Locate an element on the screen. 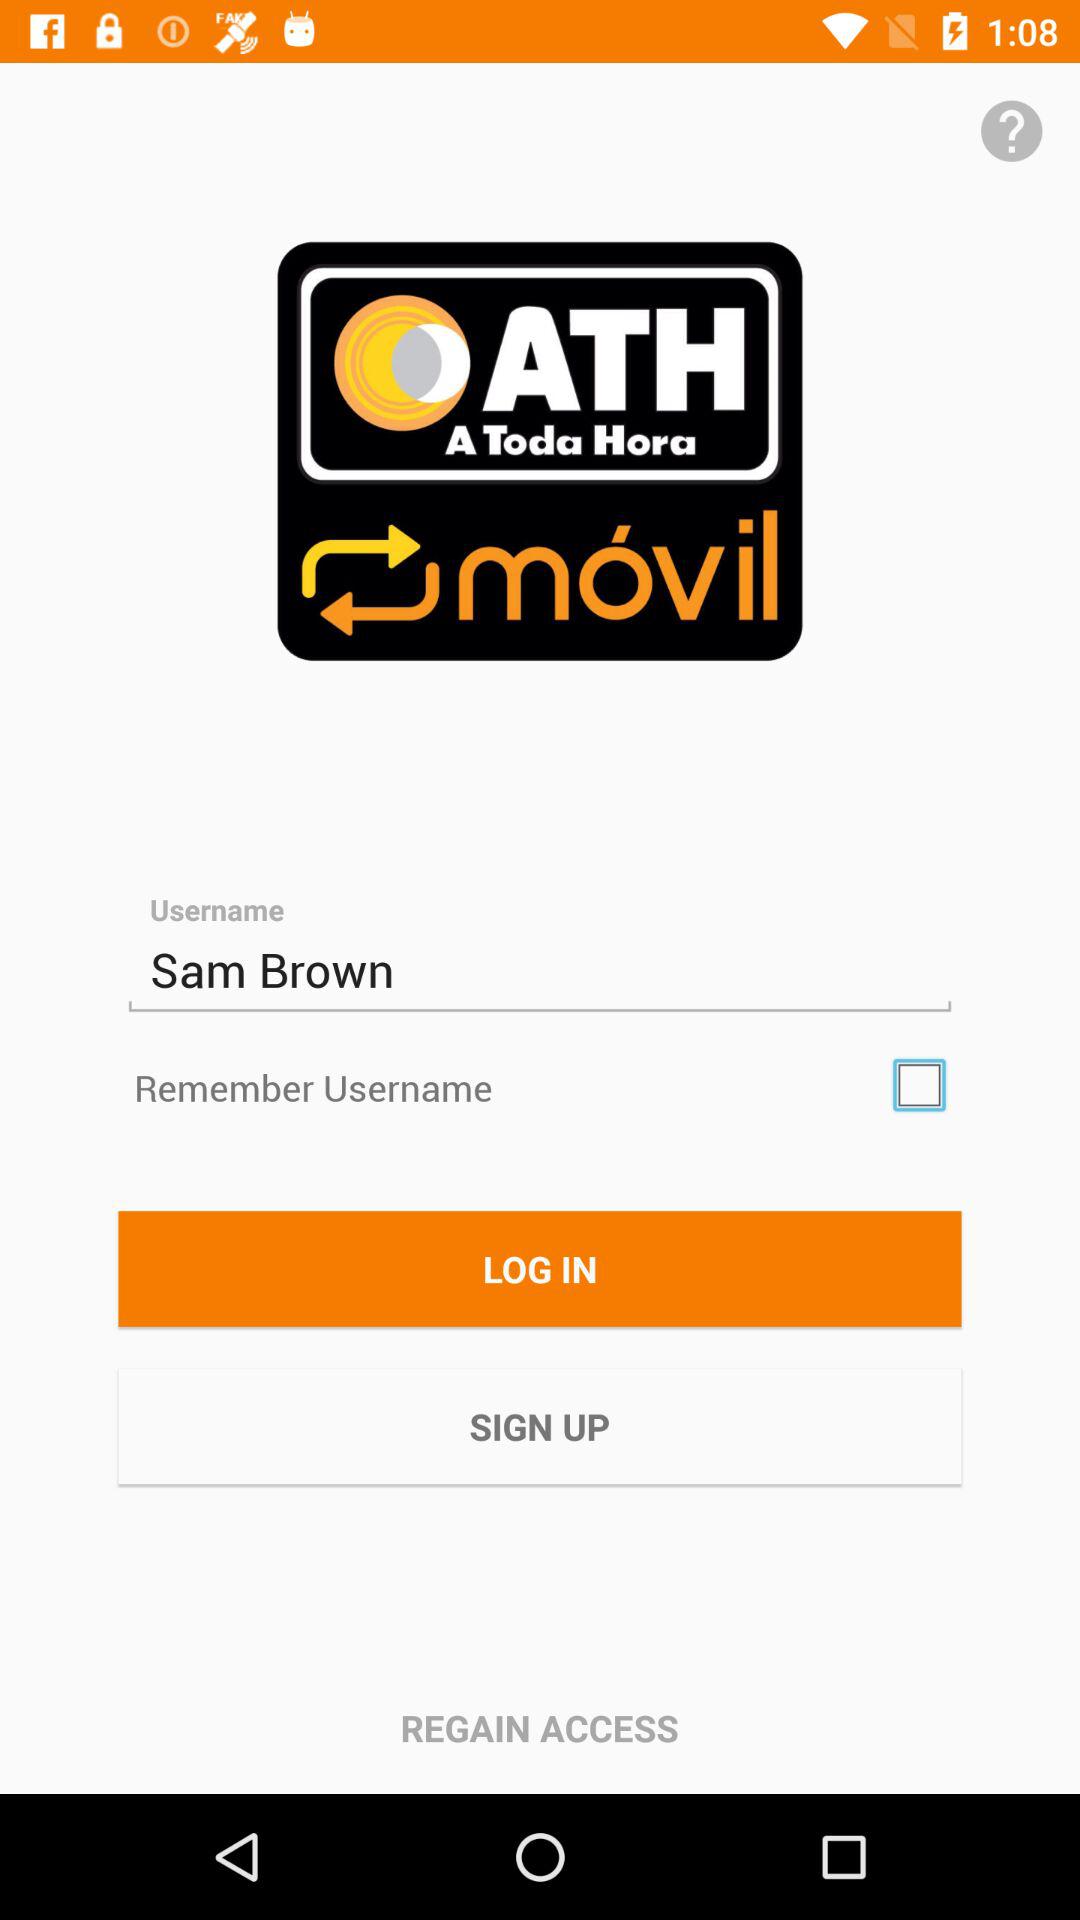  help is located at coordinates (1011, 131).